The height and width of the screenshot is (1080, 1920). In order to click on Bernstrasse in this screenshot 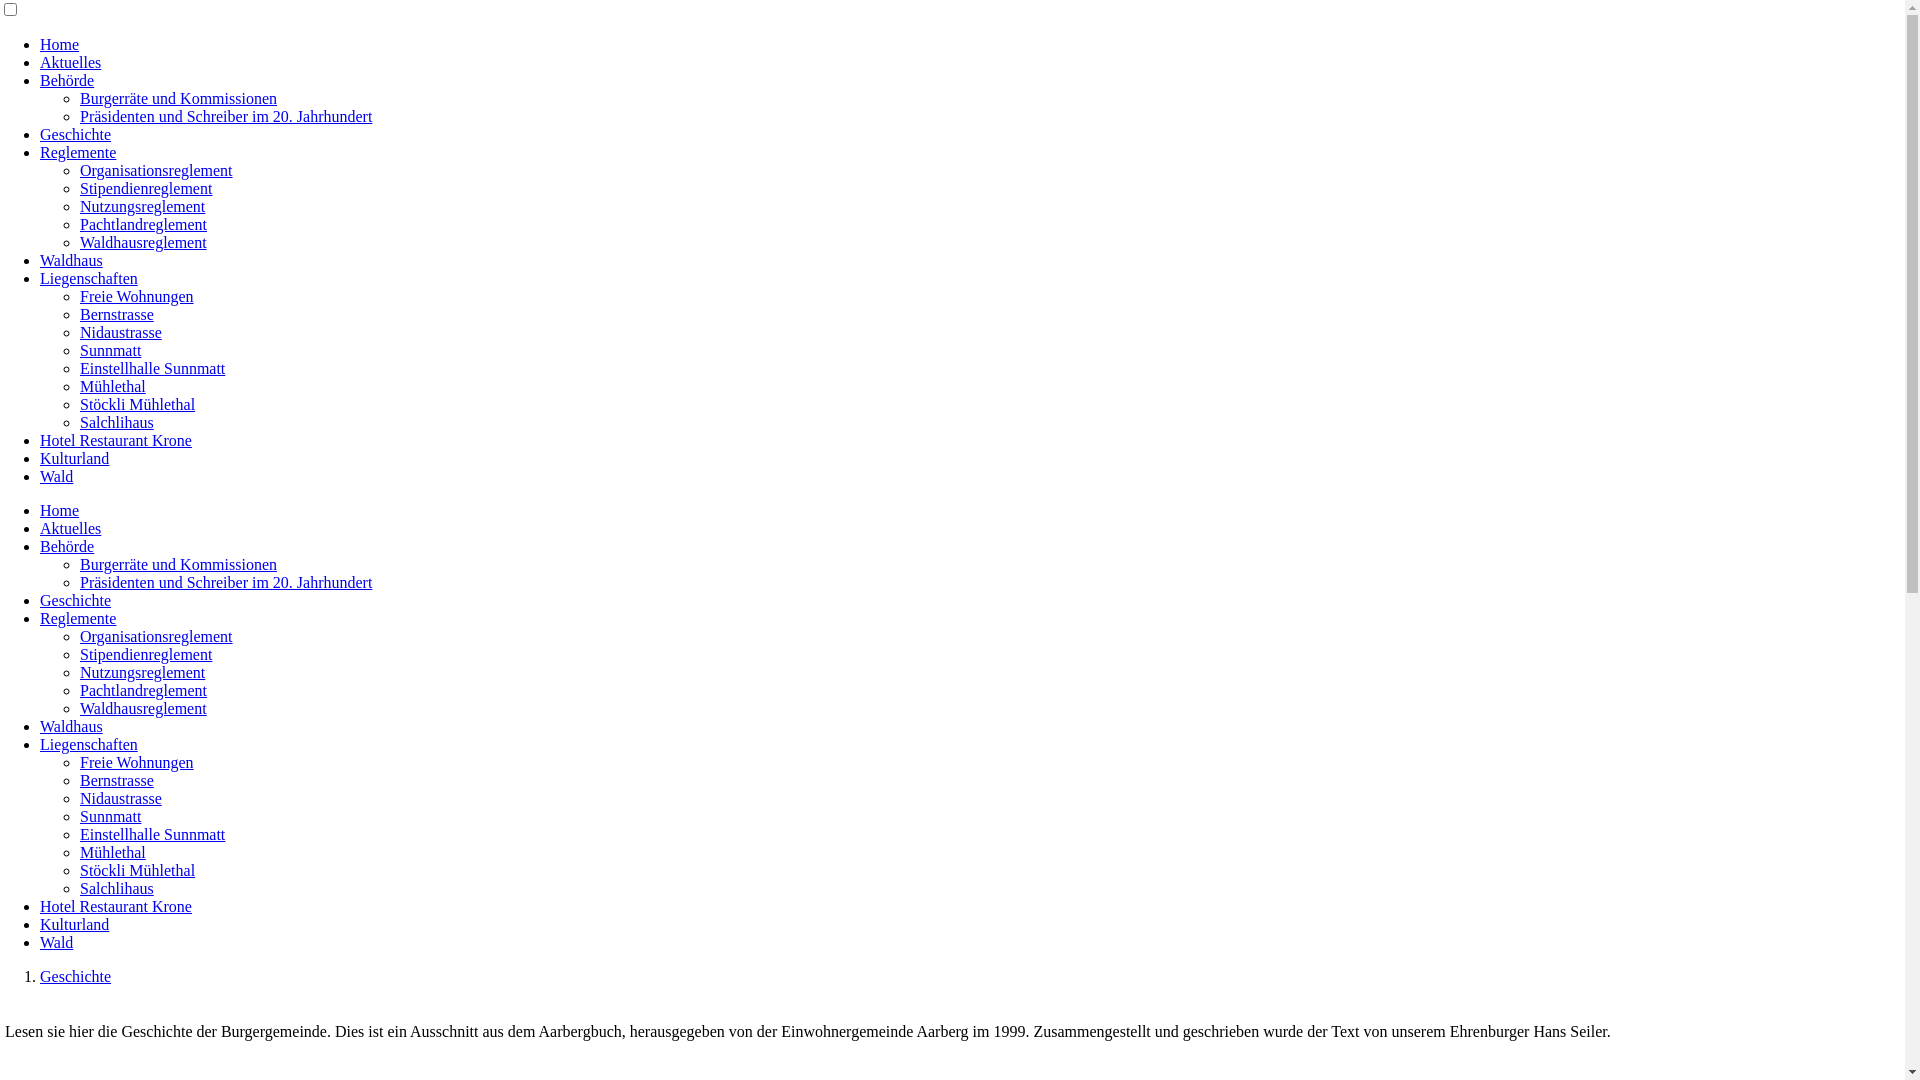, I will do `click(117, 314)`.